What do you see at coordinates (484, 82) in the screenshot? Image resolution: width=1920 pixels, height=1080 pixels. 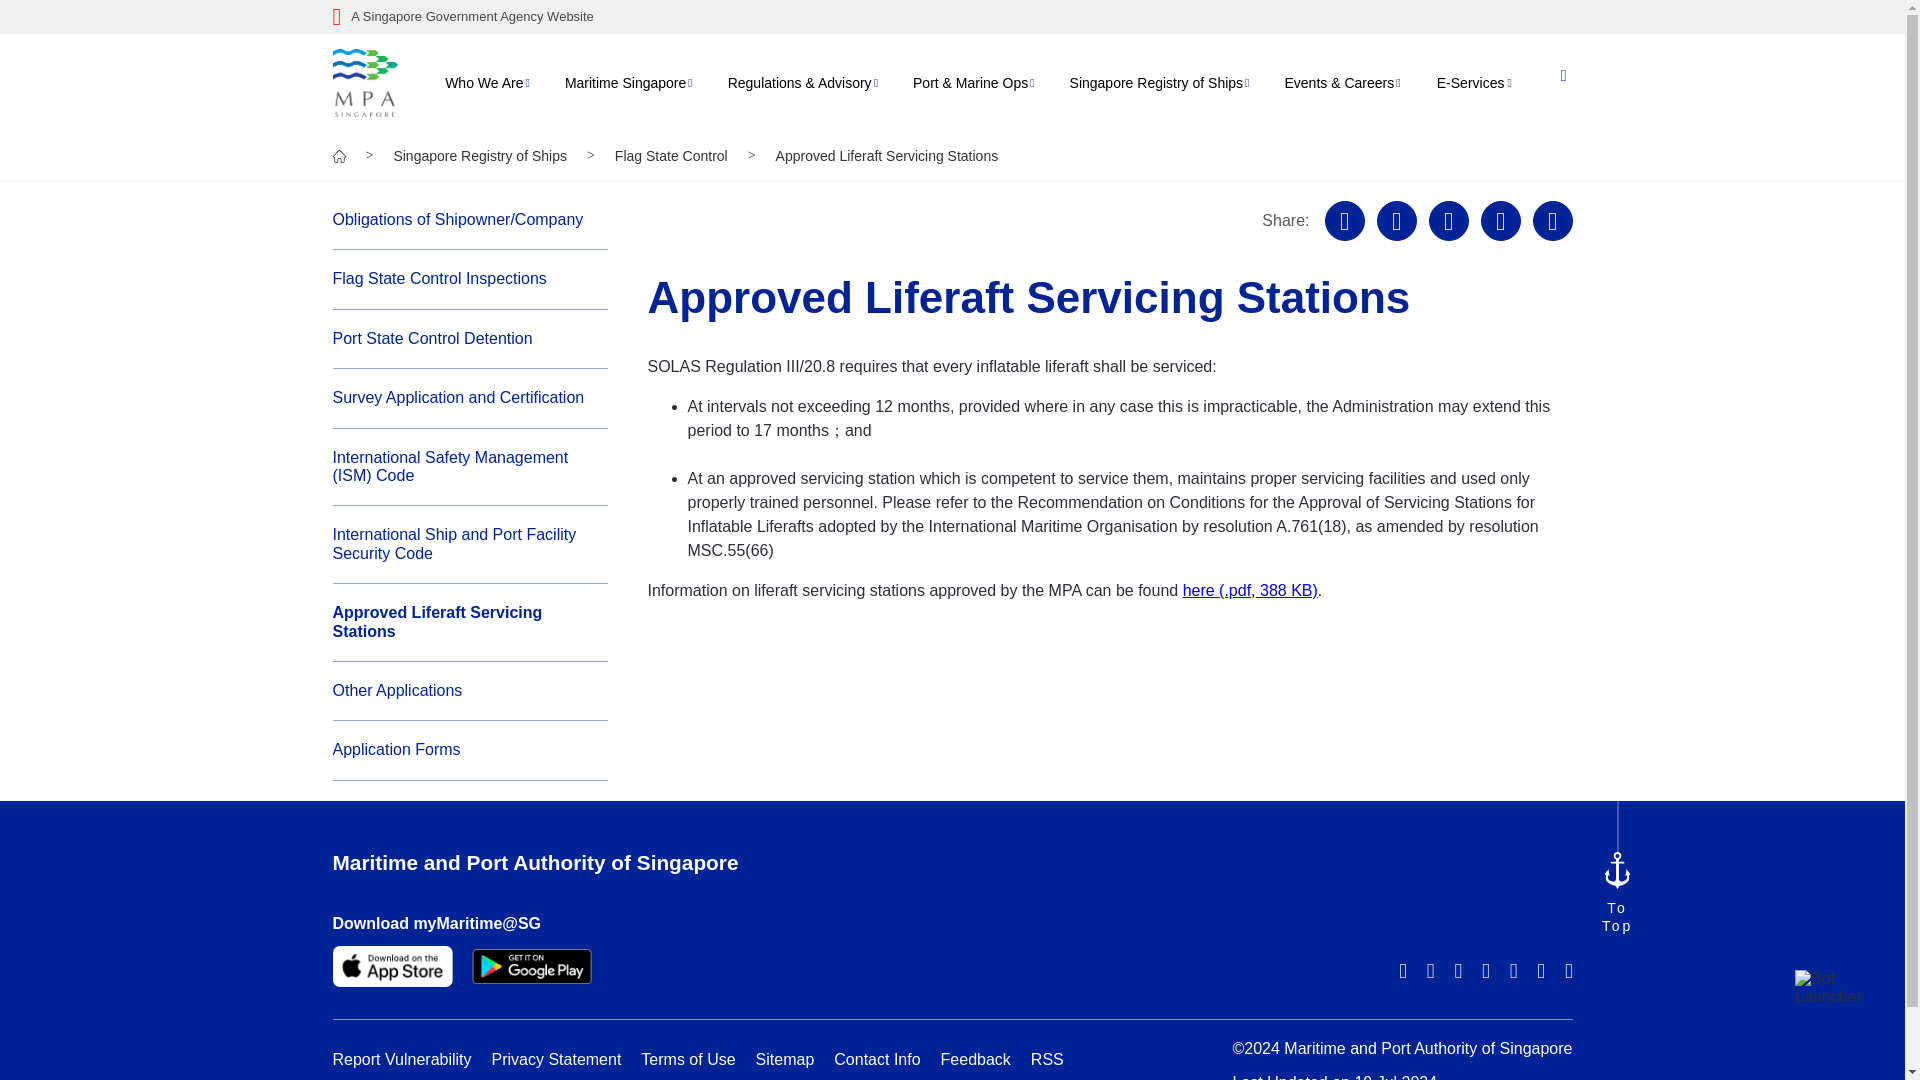 I see `Who We Are` at bounding box center [484, 82].